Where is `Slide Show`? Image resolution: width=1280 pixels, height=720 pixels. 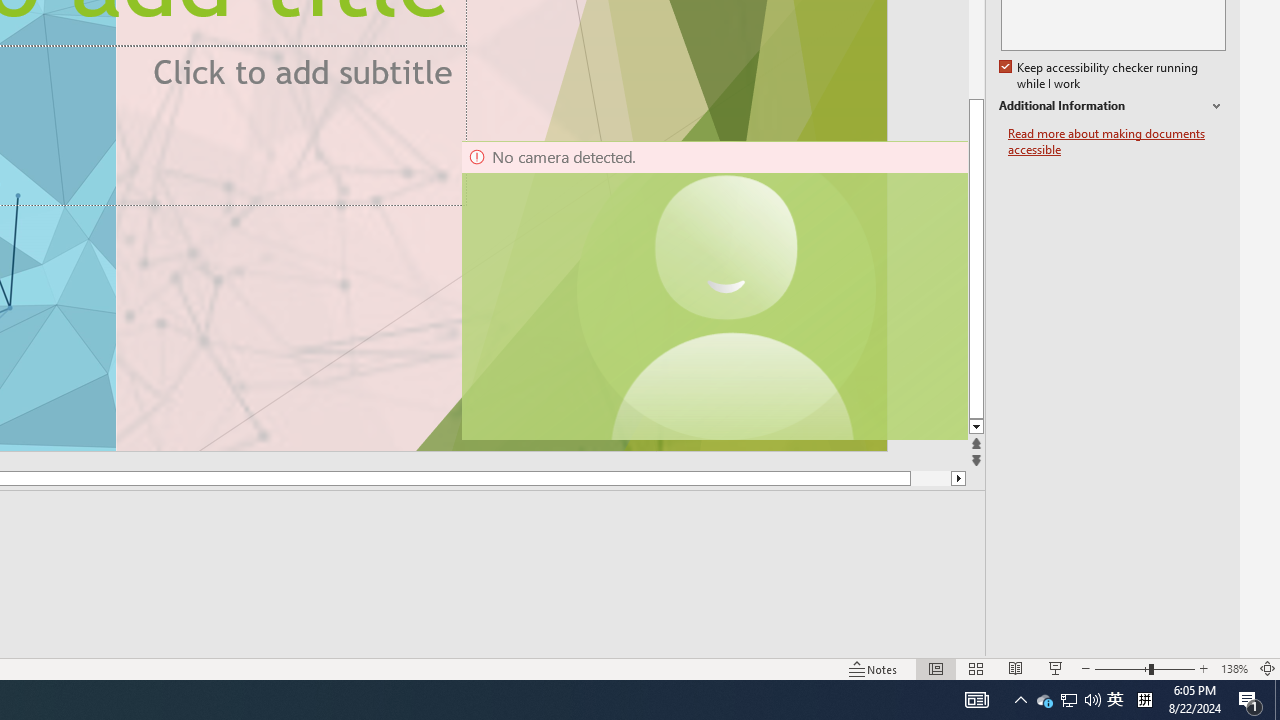 Slide Show is located at coordinates (1056, 668).